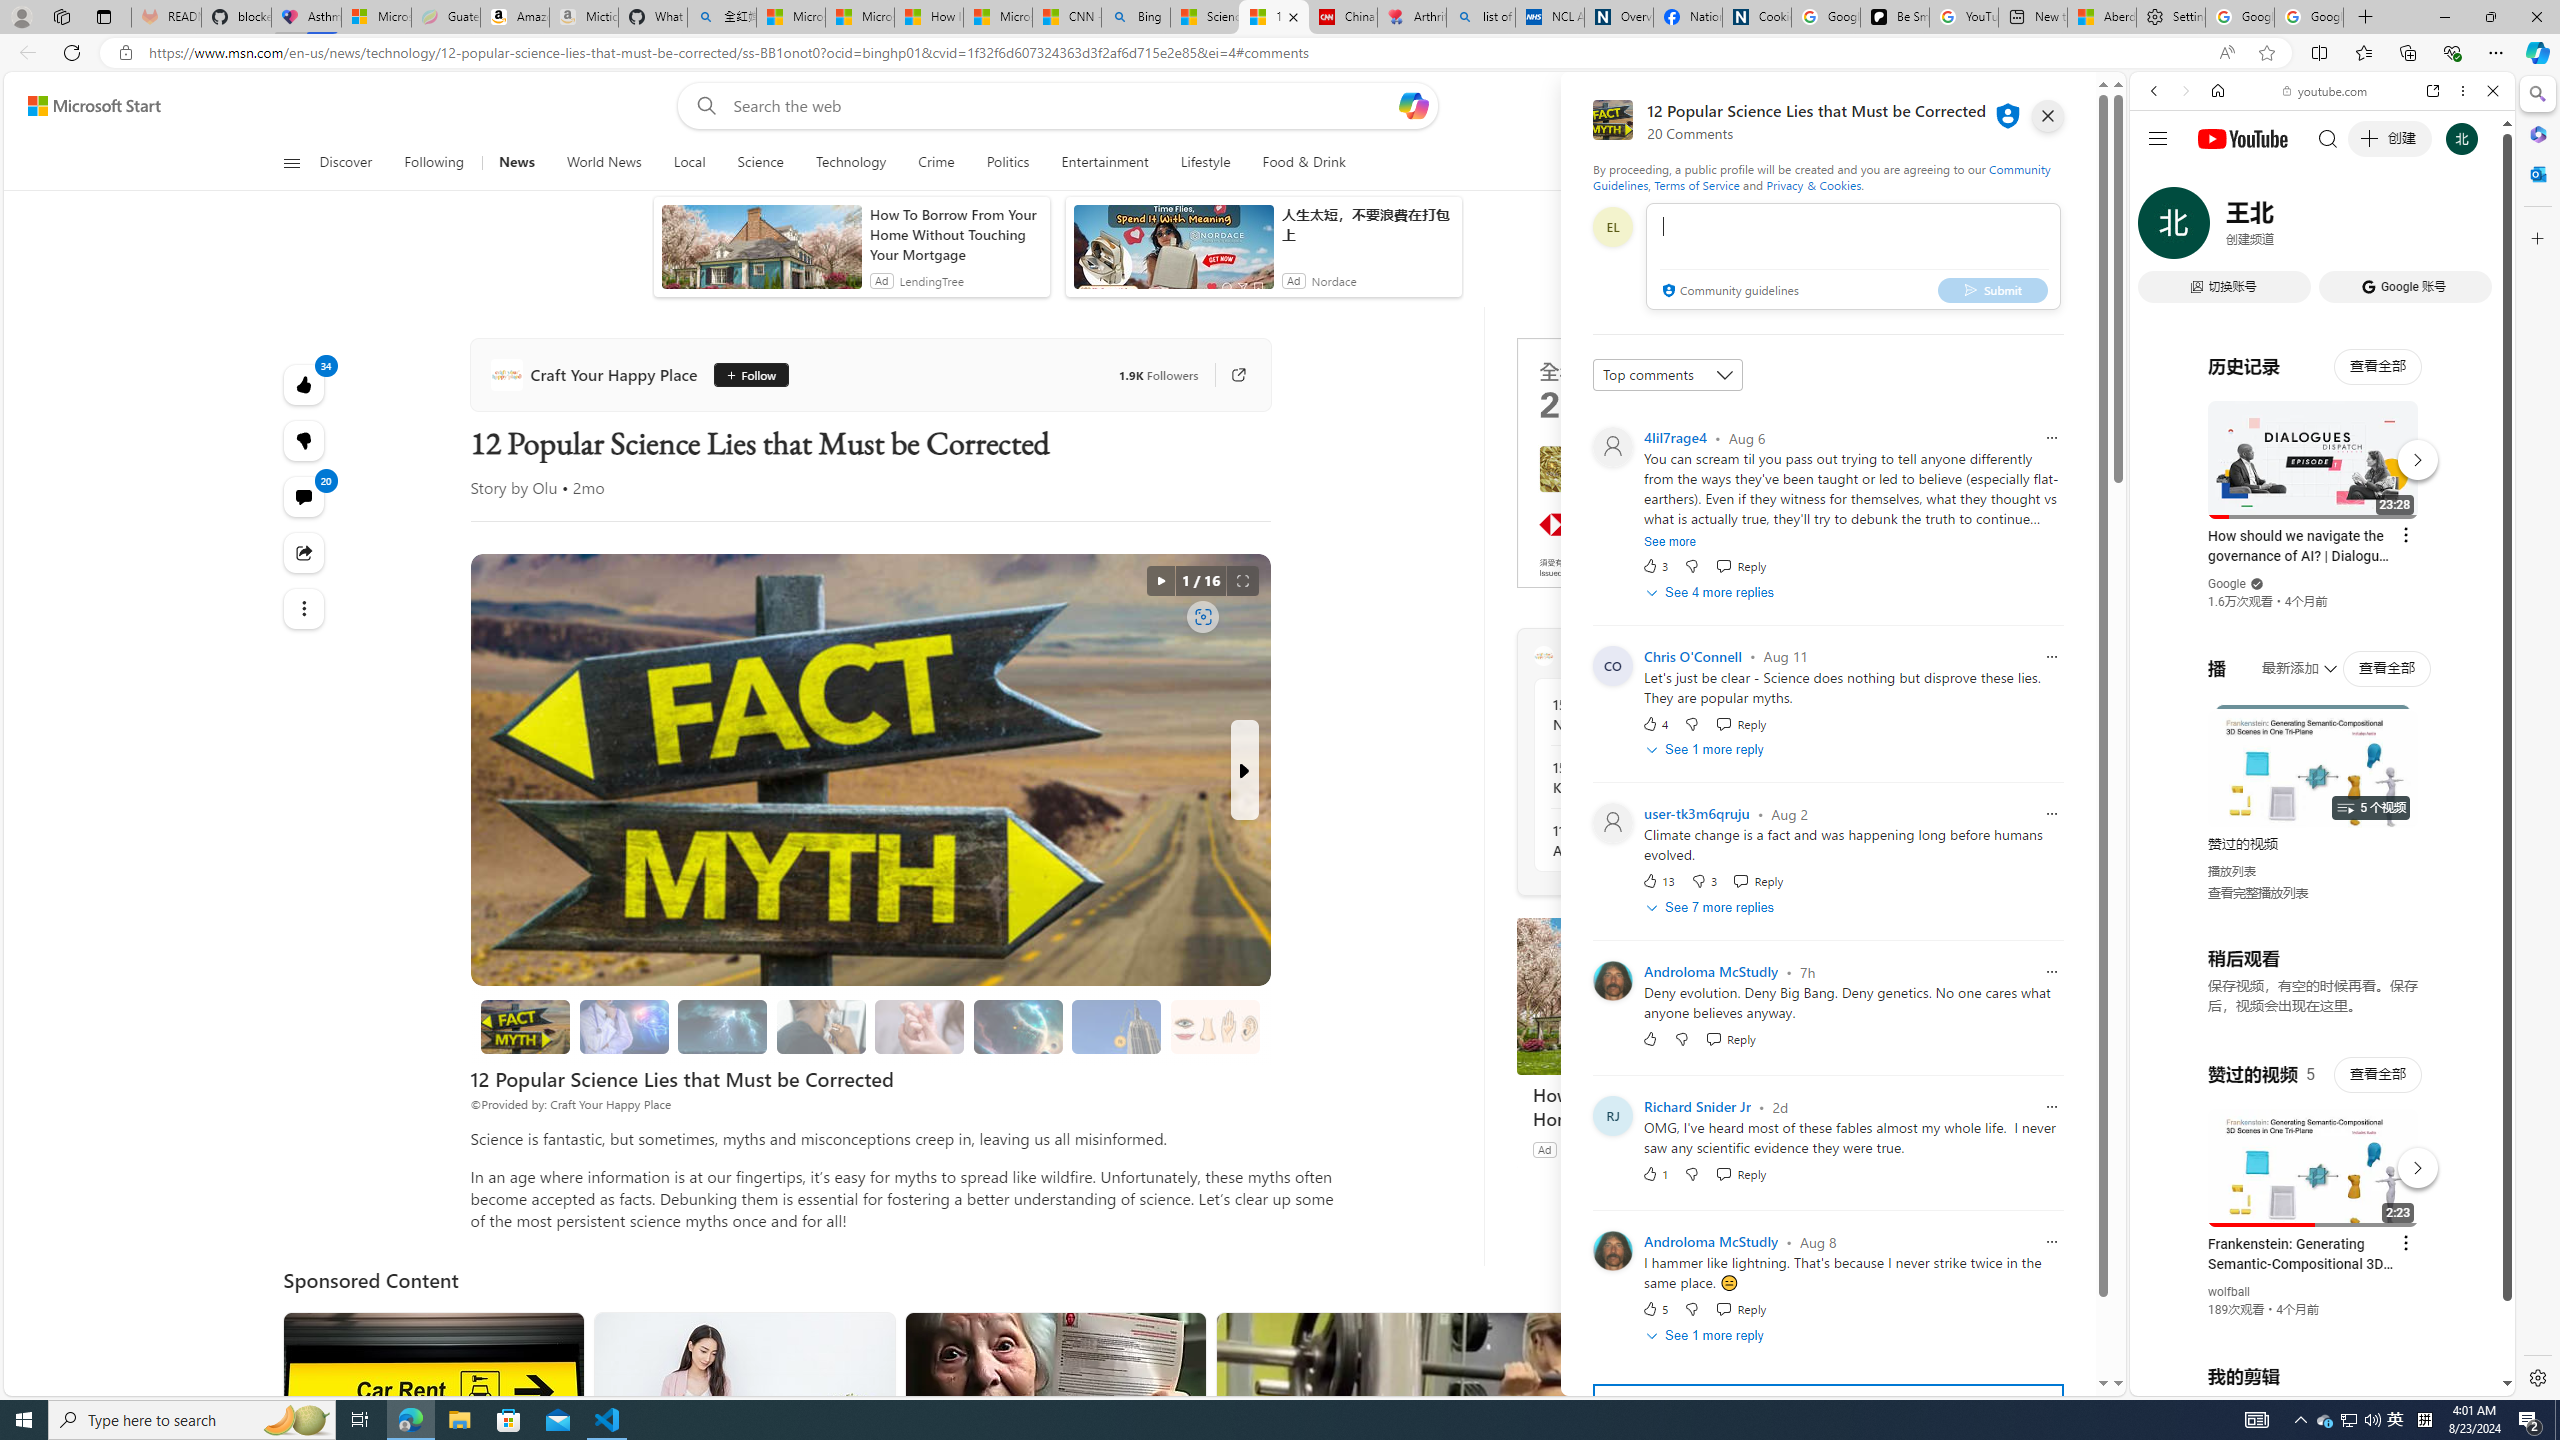 This screenshot has width=2560, height=1440. I want to click on Bing, so click(1136, 17).